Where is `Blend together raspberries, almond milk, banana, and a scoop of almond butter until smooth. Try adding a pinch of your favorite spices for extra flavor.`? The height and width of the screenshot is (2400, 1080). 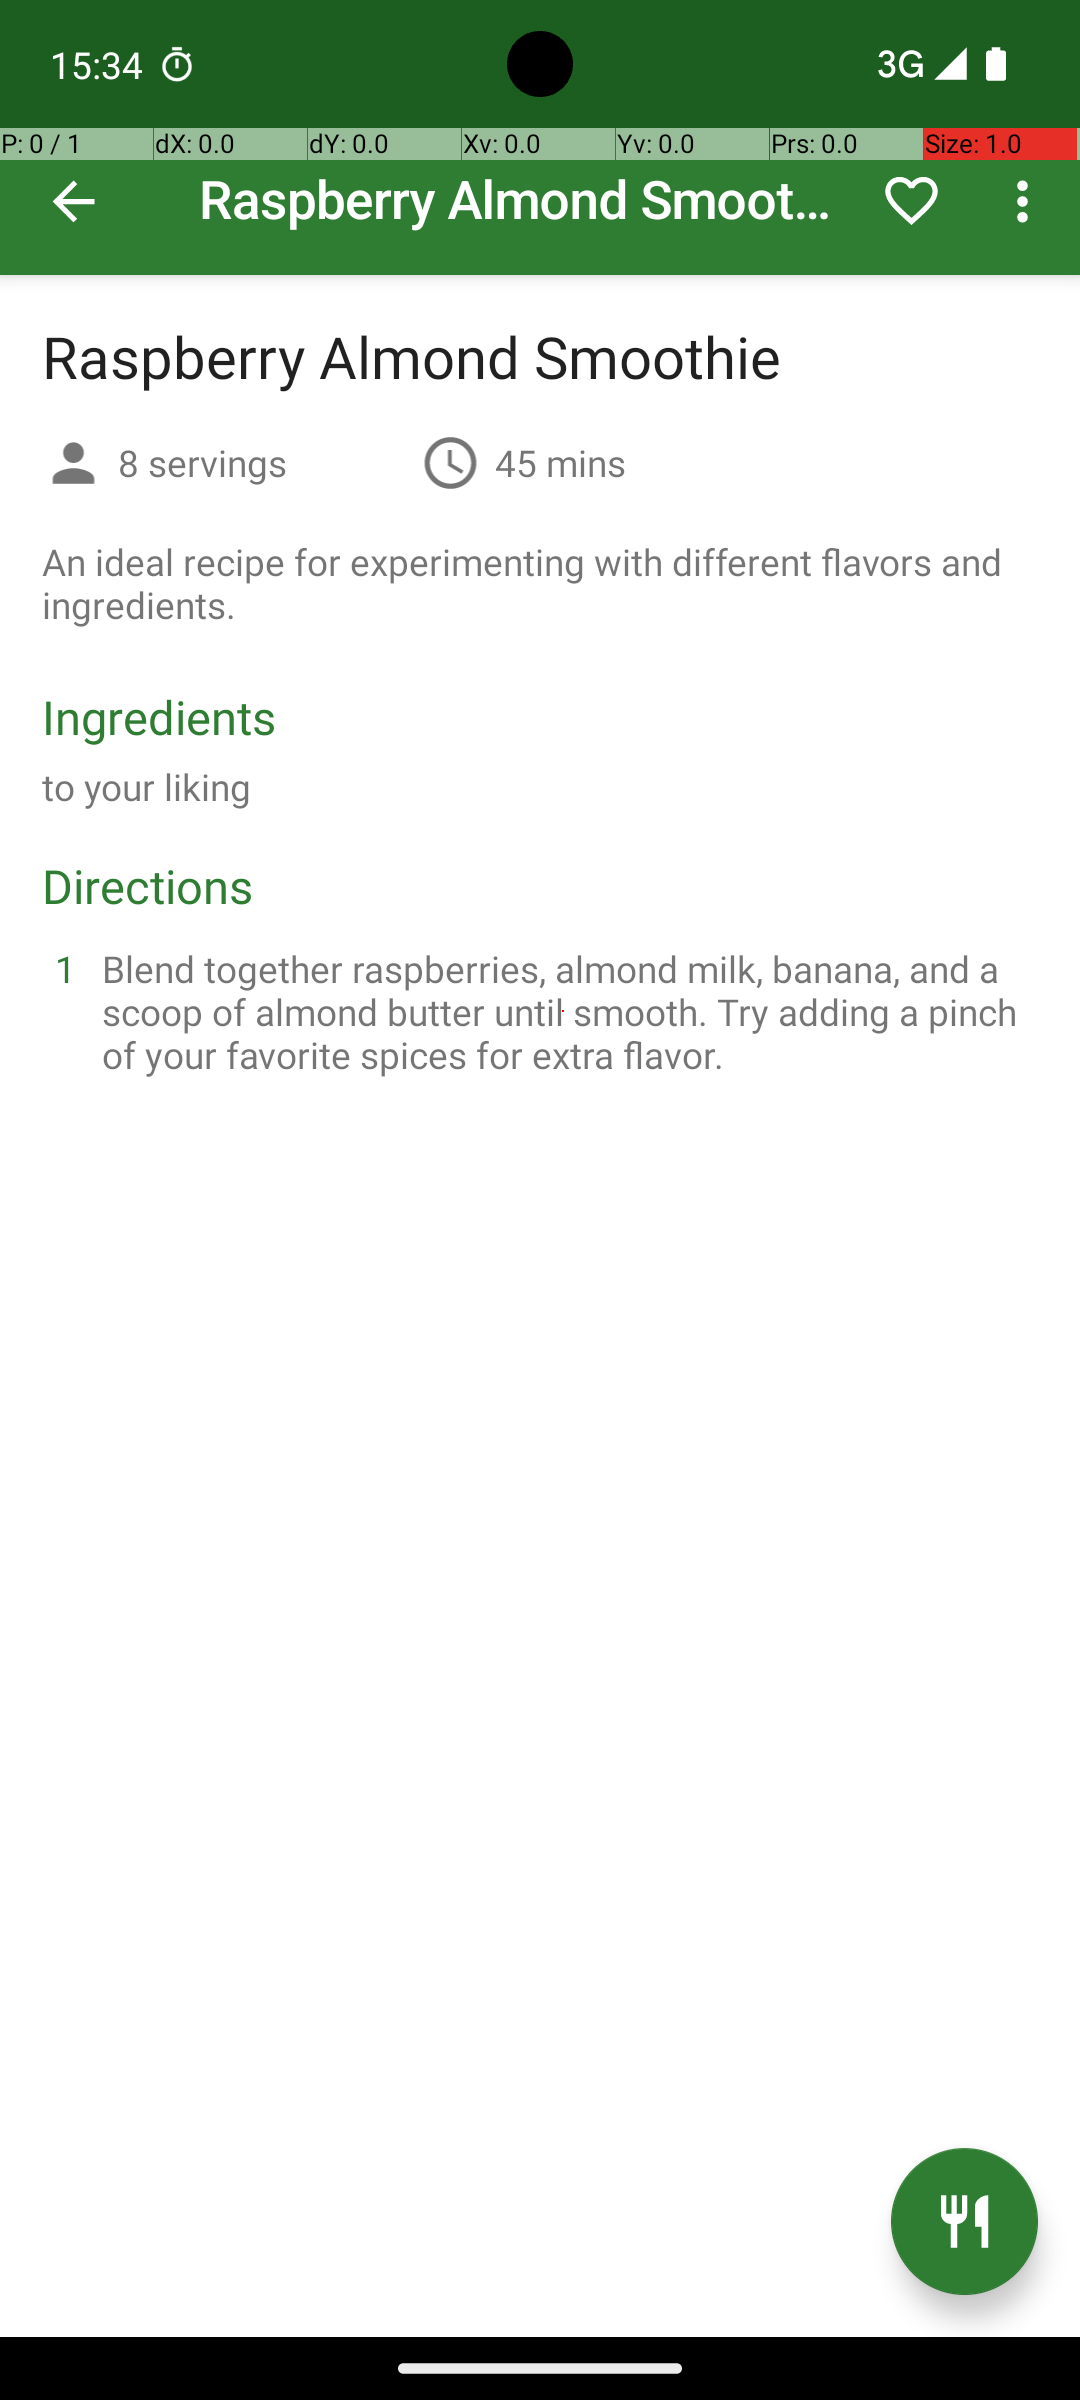
Blend together raspberries, almond milk, banana, and a scoop of almond butter until smooth. Try adding a pinch of your favorite spices for extra flavor. is located at coordinates (564, 1012).